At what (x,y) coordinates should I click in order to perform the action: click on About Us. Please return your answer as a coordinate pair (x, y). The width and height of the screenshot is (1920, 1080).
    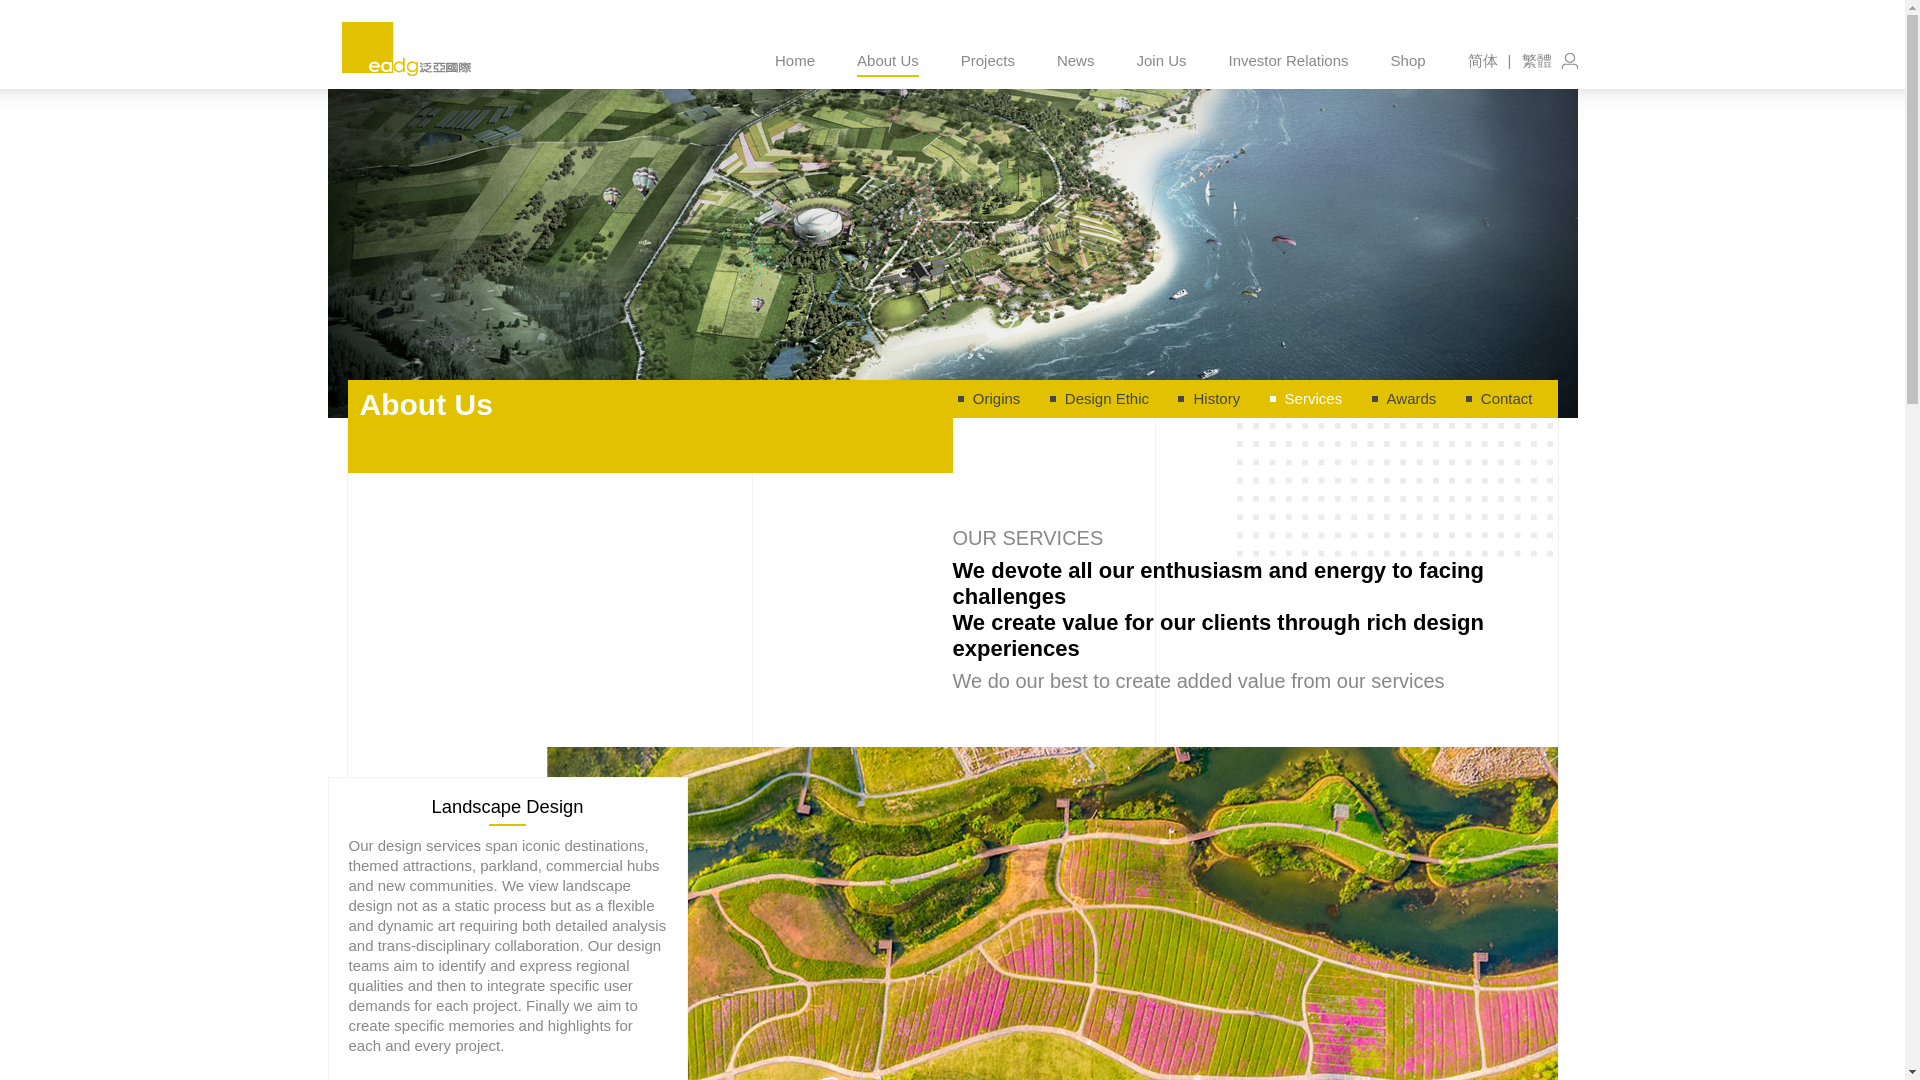
    Looking at the image, I should click on (888, 60).